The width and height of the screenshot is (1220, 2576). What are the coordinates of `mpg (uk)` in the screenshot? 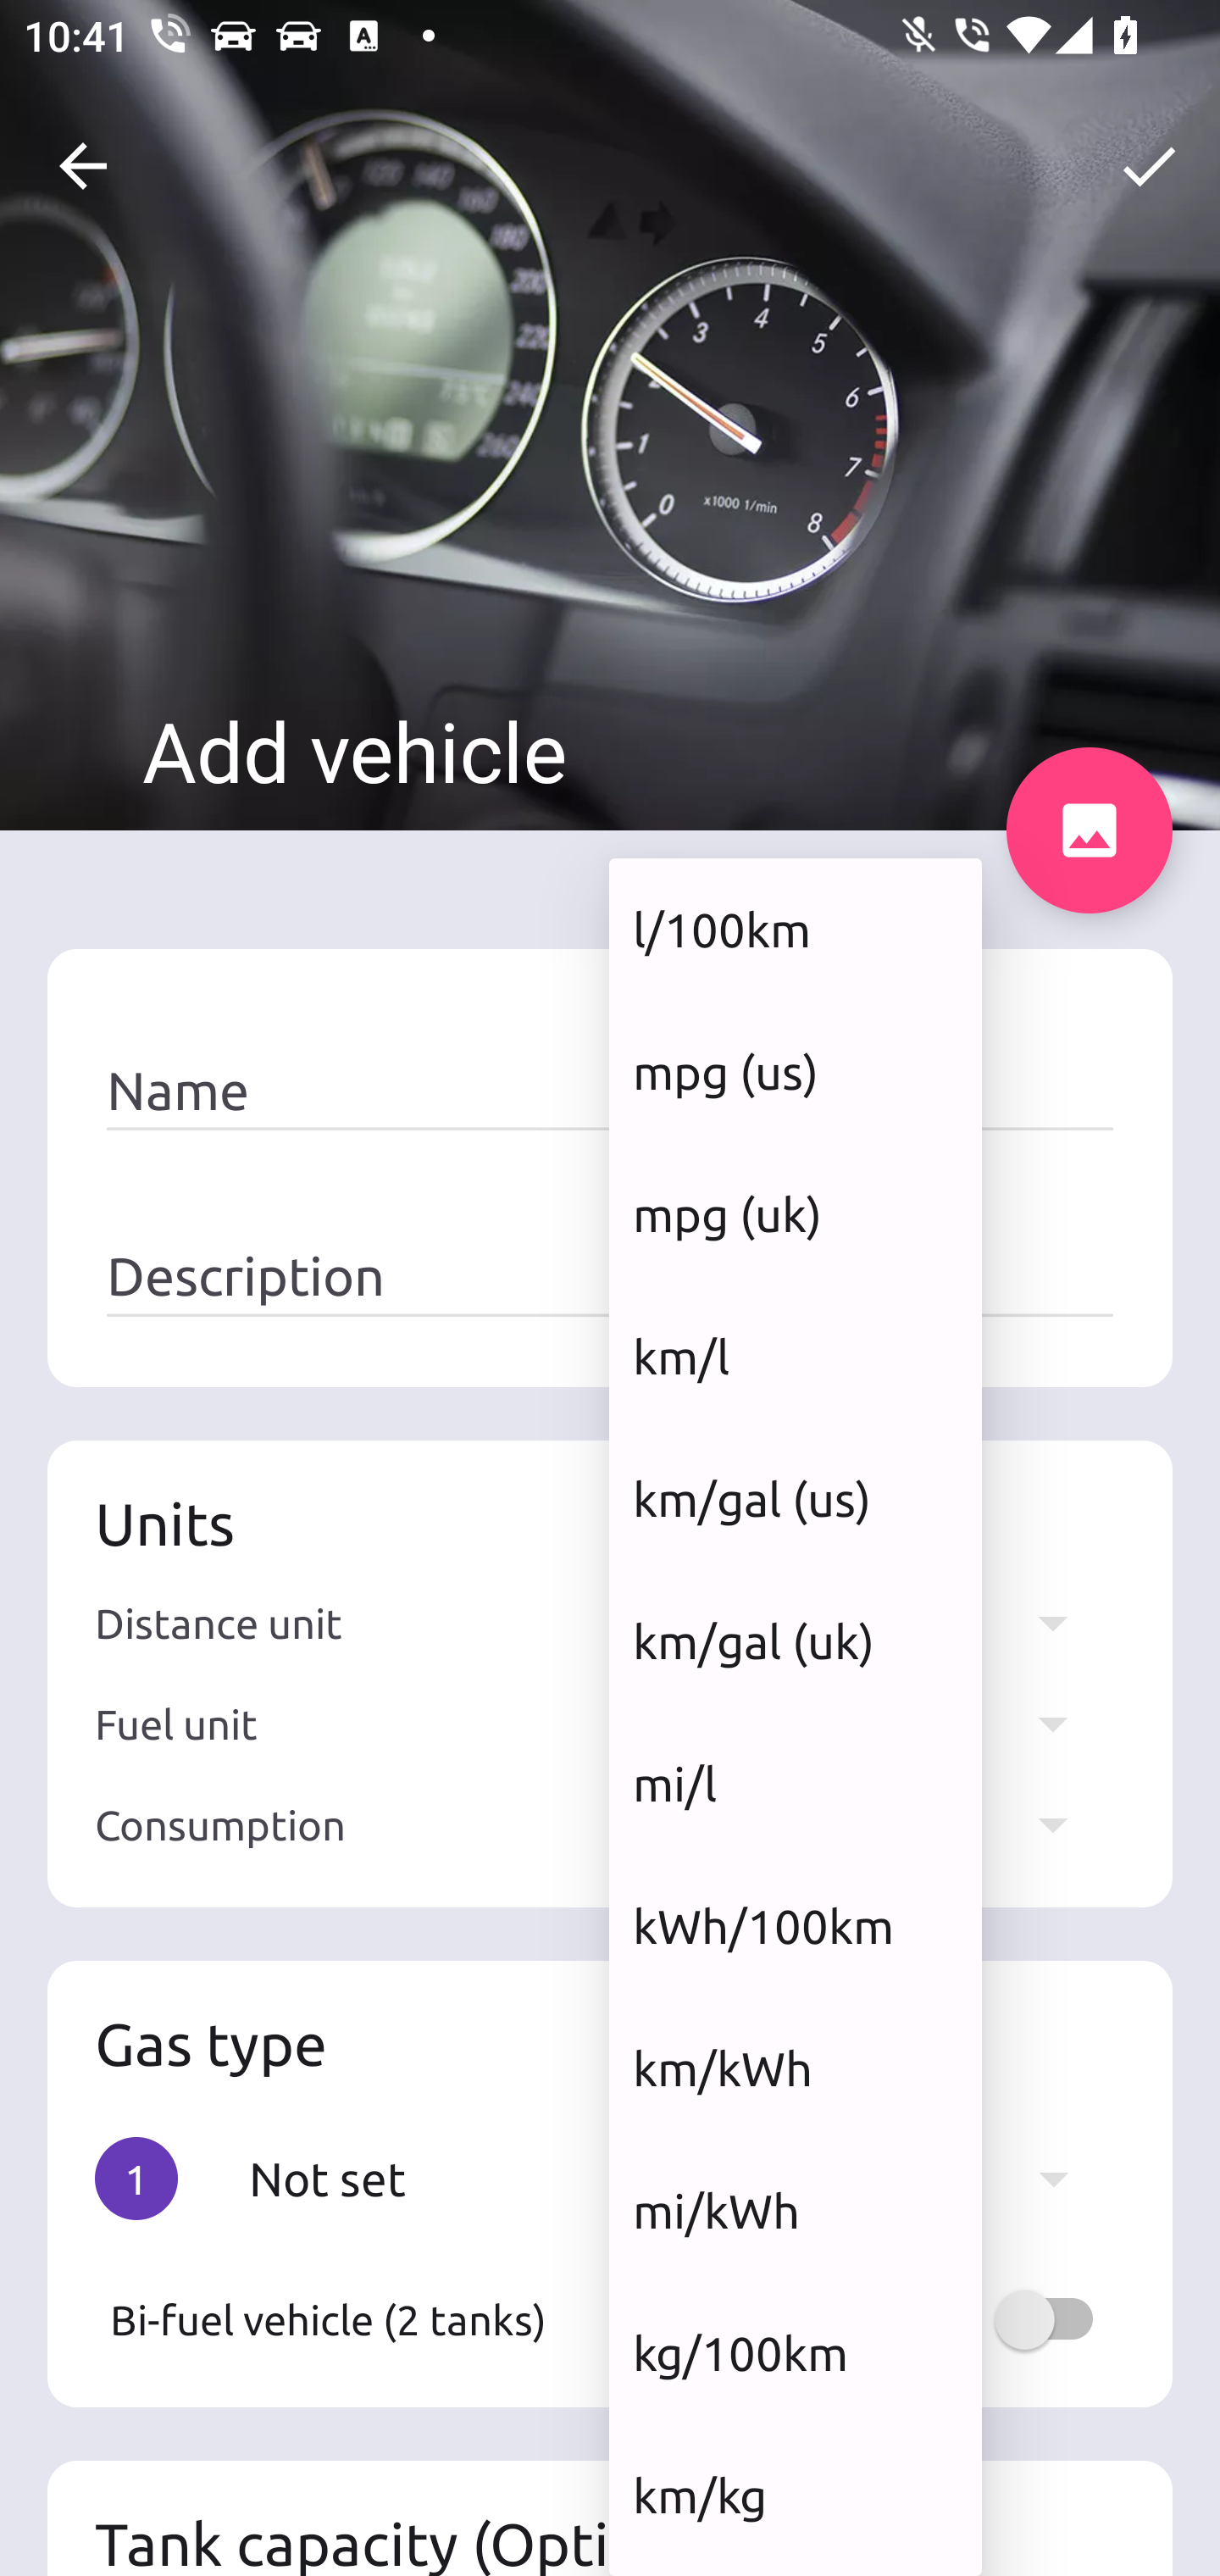 It's located at (795, 1213).